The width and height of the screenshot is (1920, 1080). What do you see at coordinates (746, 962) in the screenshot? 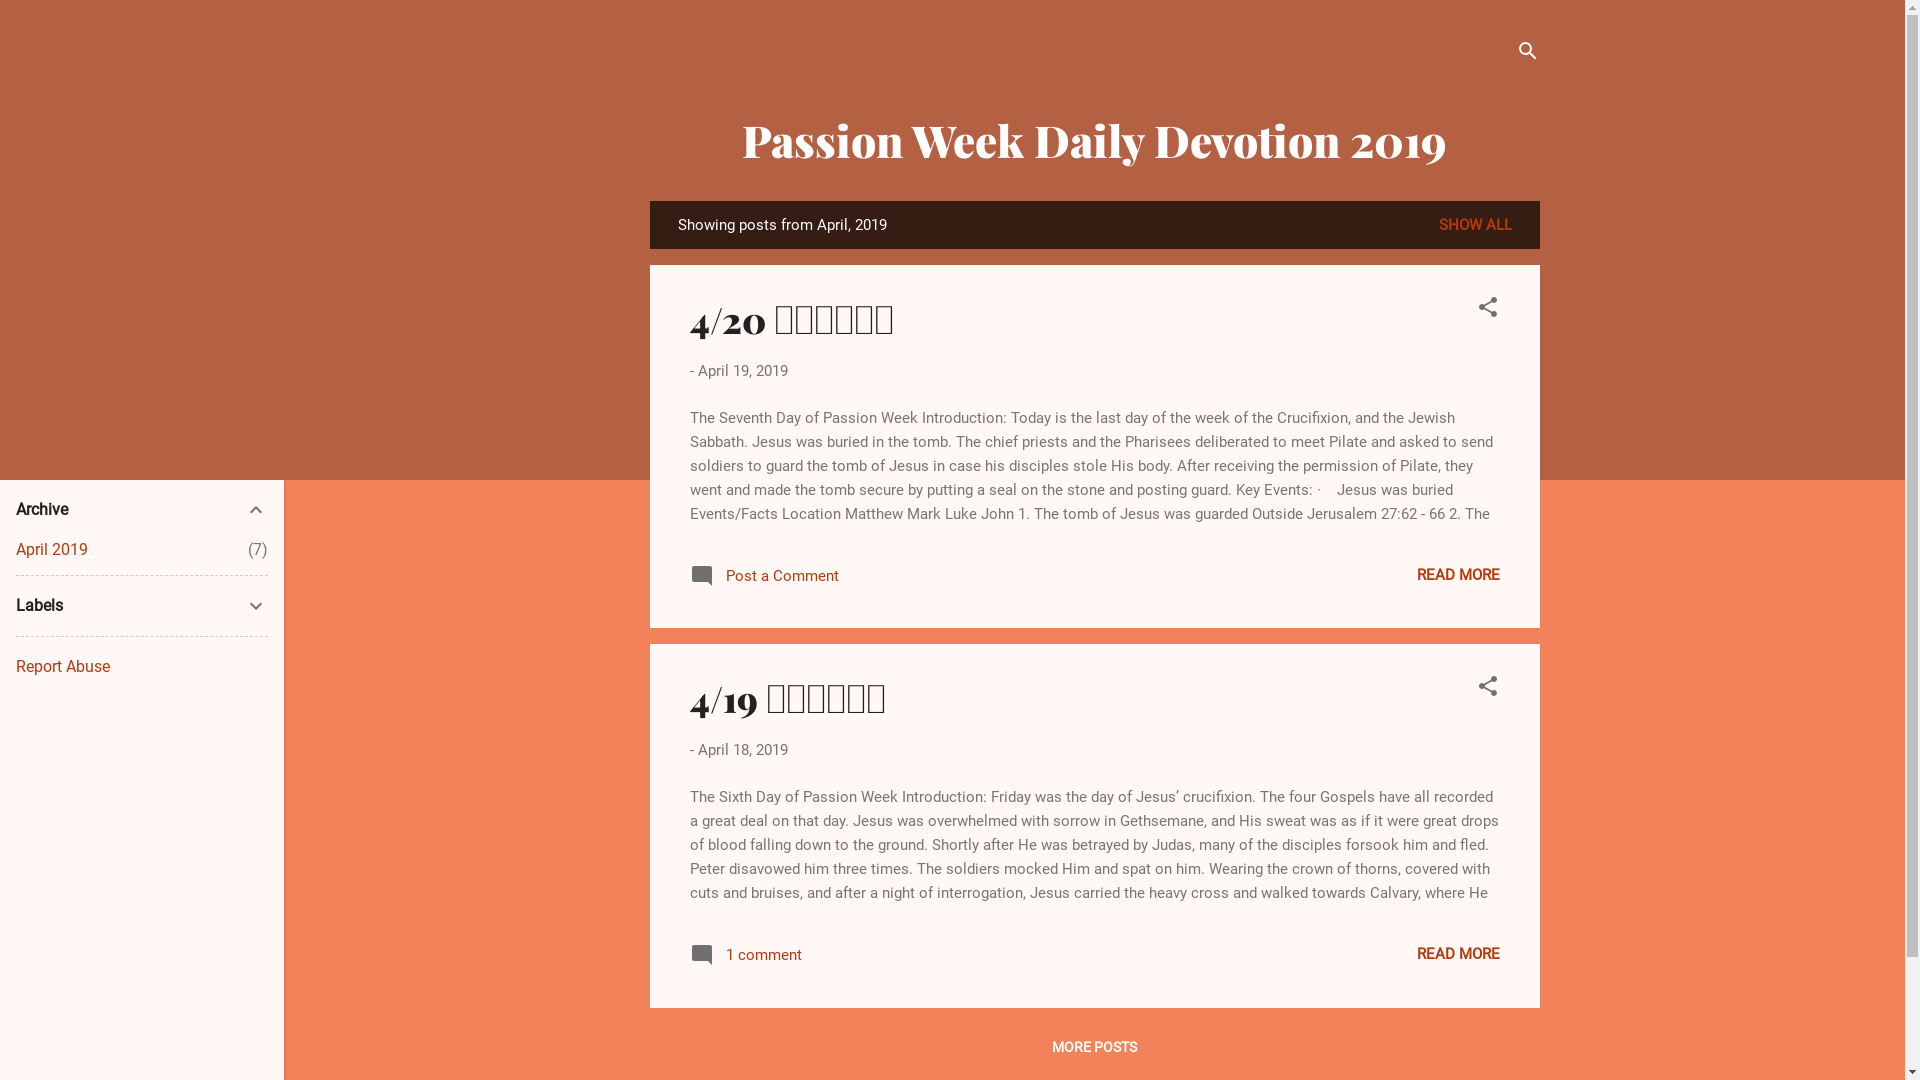
I see `1 comment` at bounding box center [746, 962].